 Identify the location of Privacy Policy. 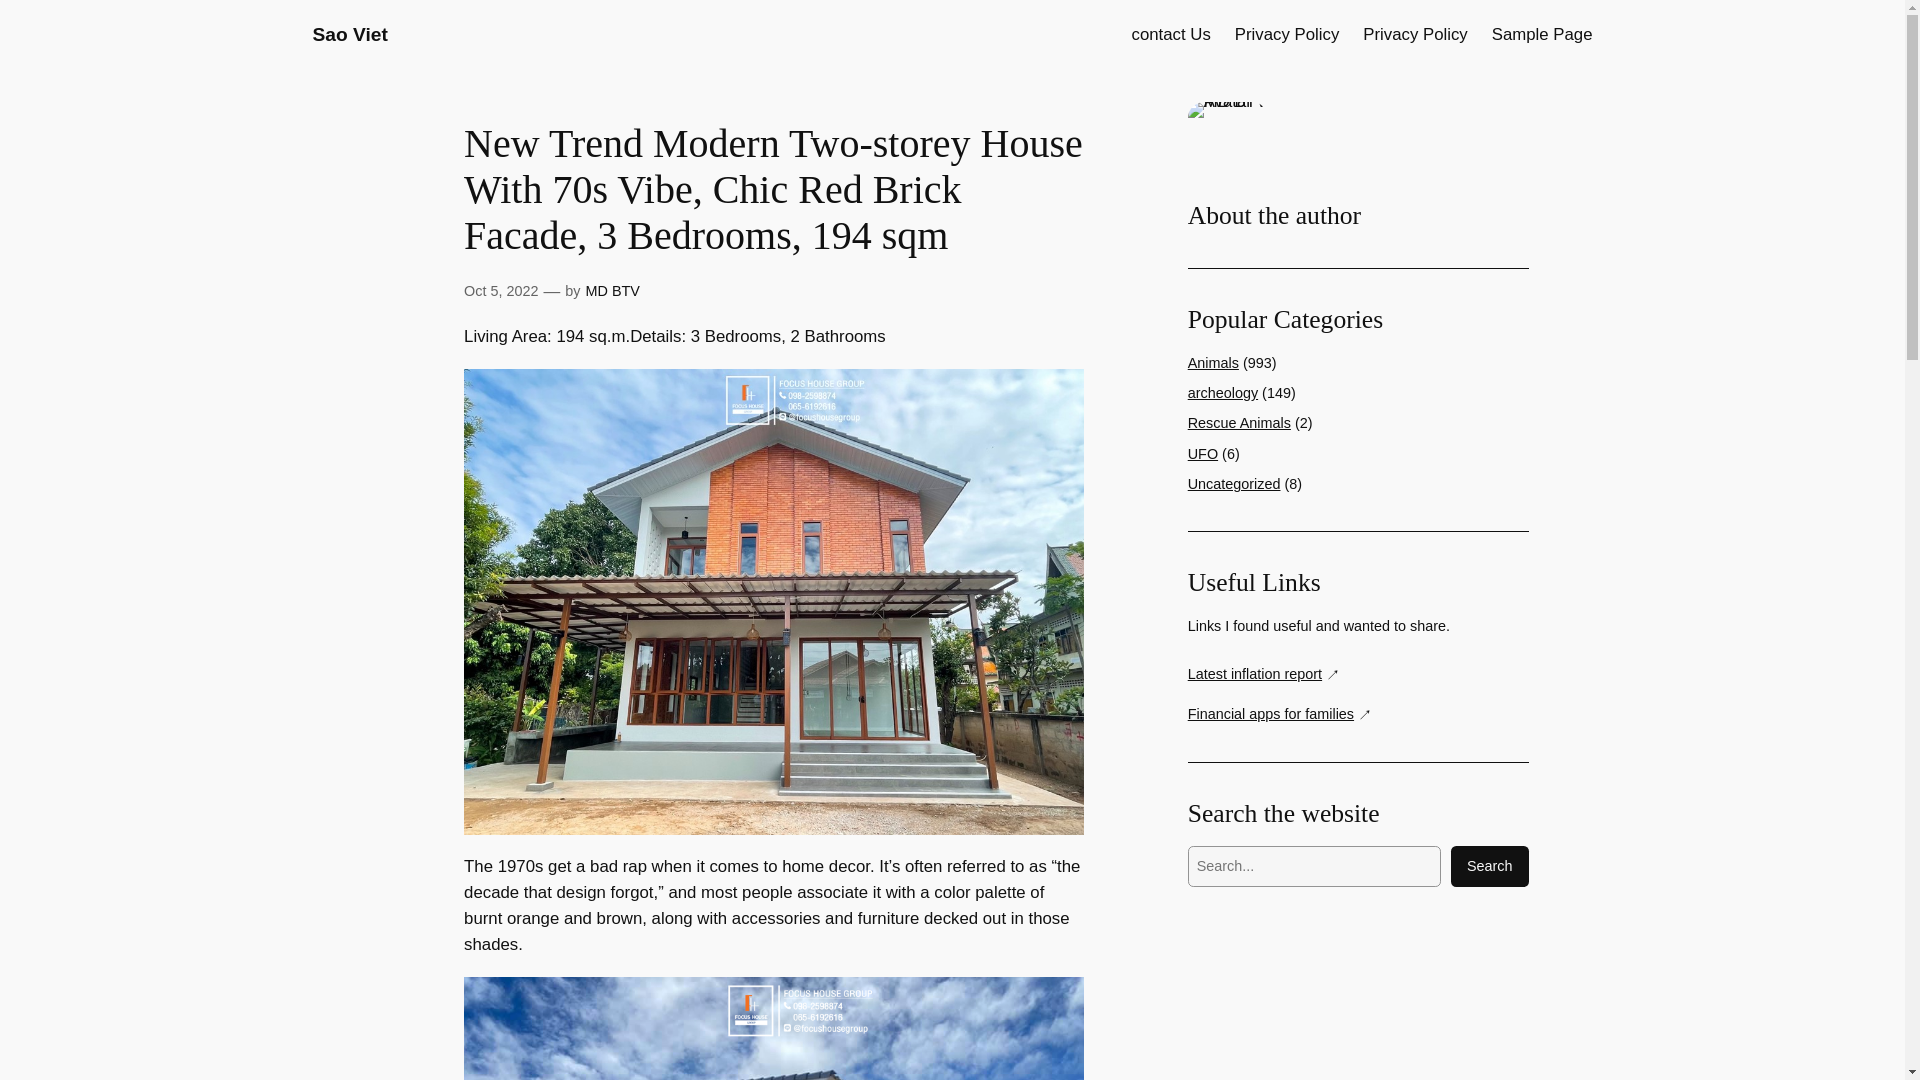
(1414, 34).